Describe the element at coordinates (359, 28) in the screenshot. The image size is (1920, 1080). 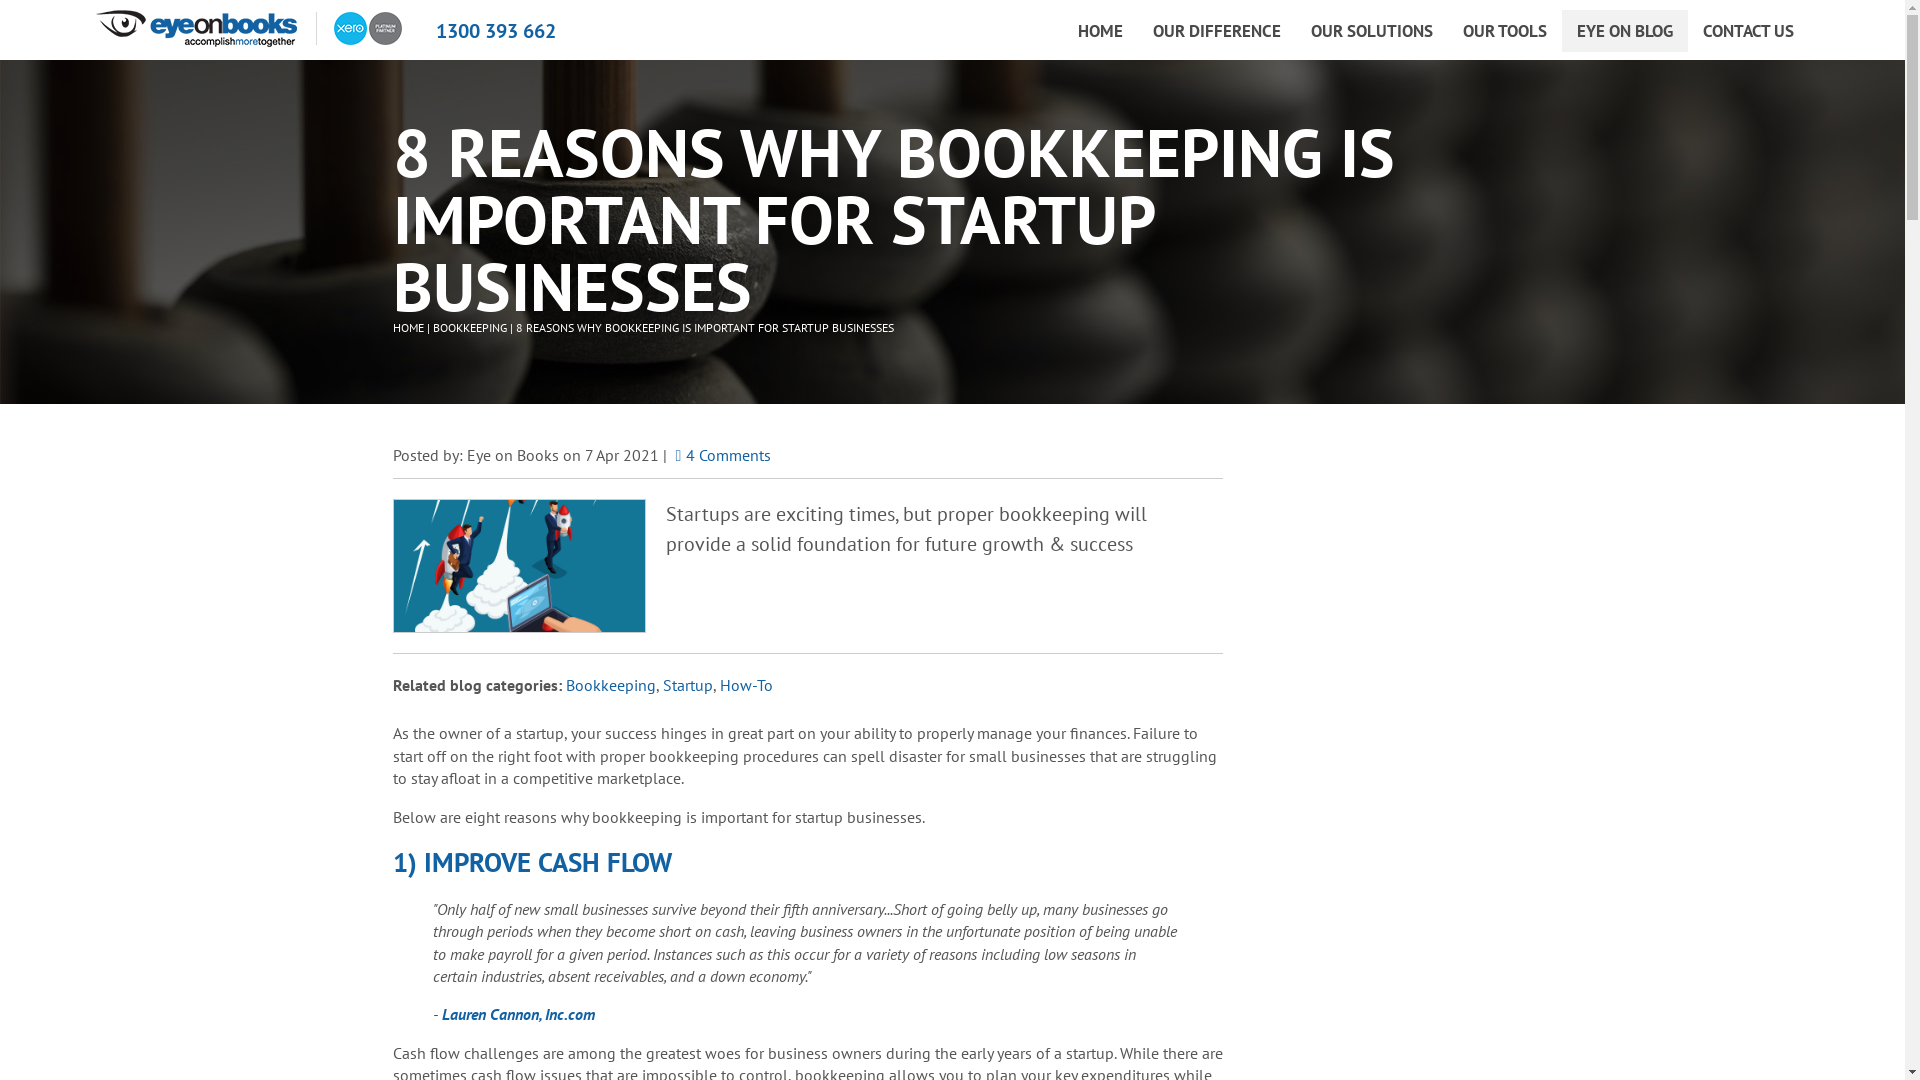
I see `Go to the Xero website, external link` at that location.